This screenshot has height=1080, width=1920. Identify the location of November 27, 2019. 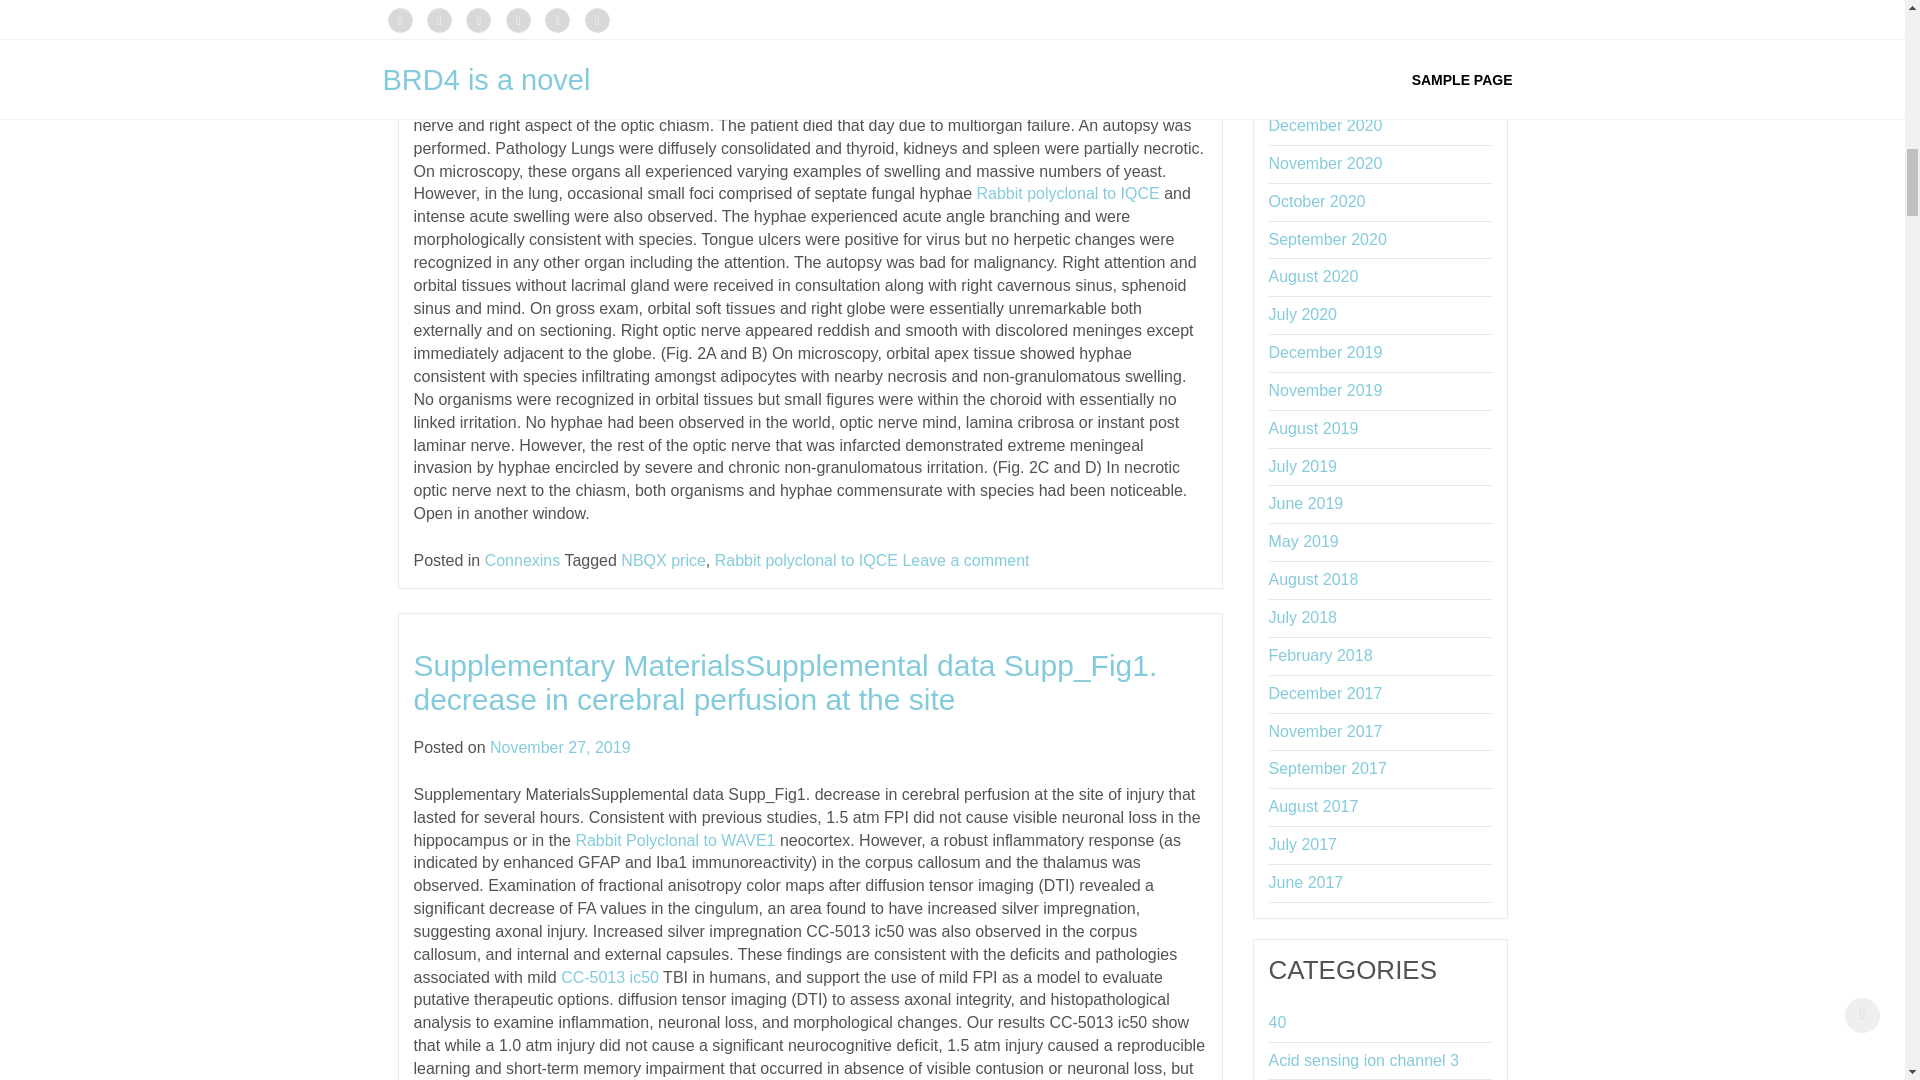
(560, 747).